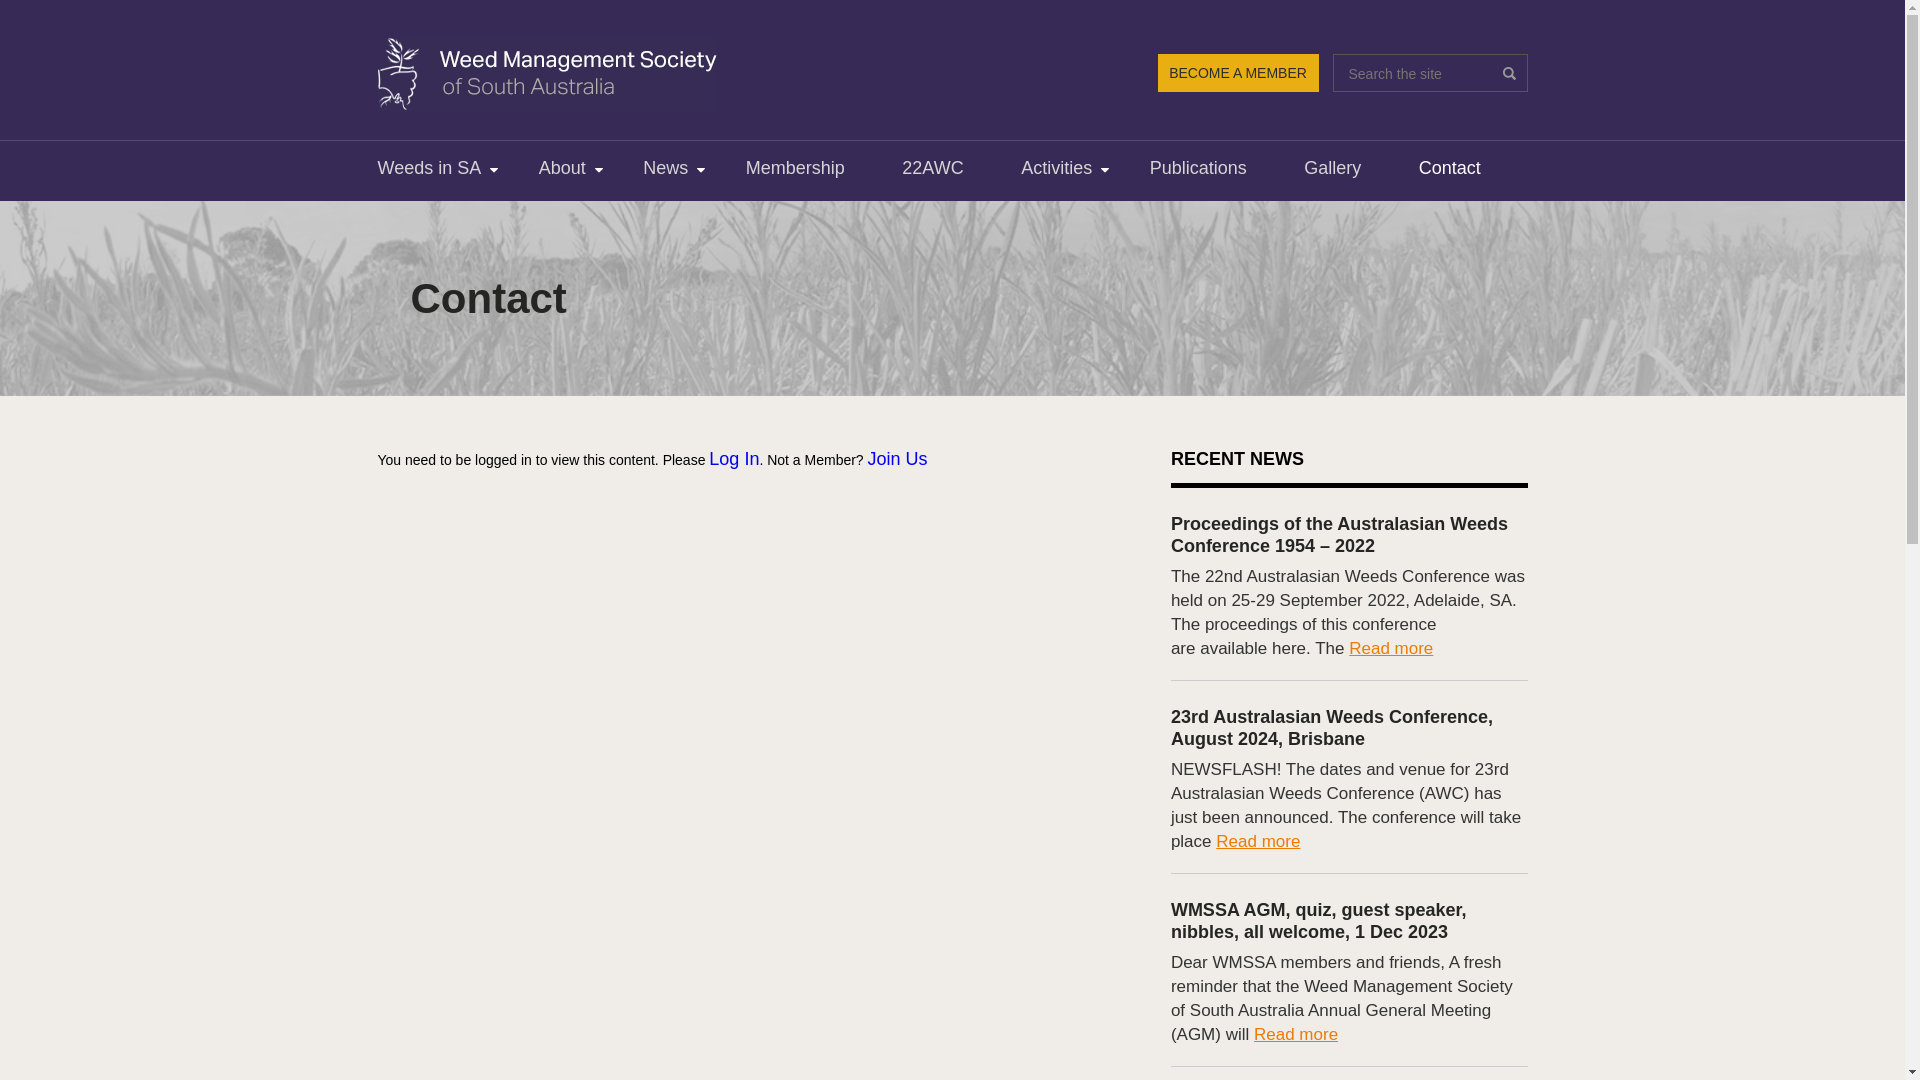 This screenshot has height=1080, width=1920. I want to click on Read more, so click(1296, 1034).